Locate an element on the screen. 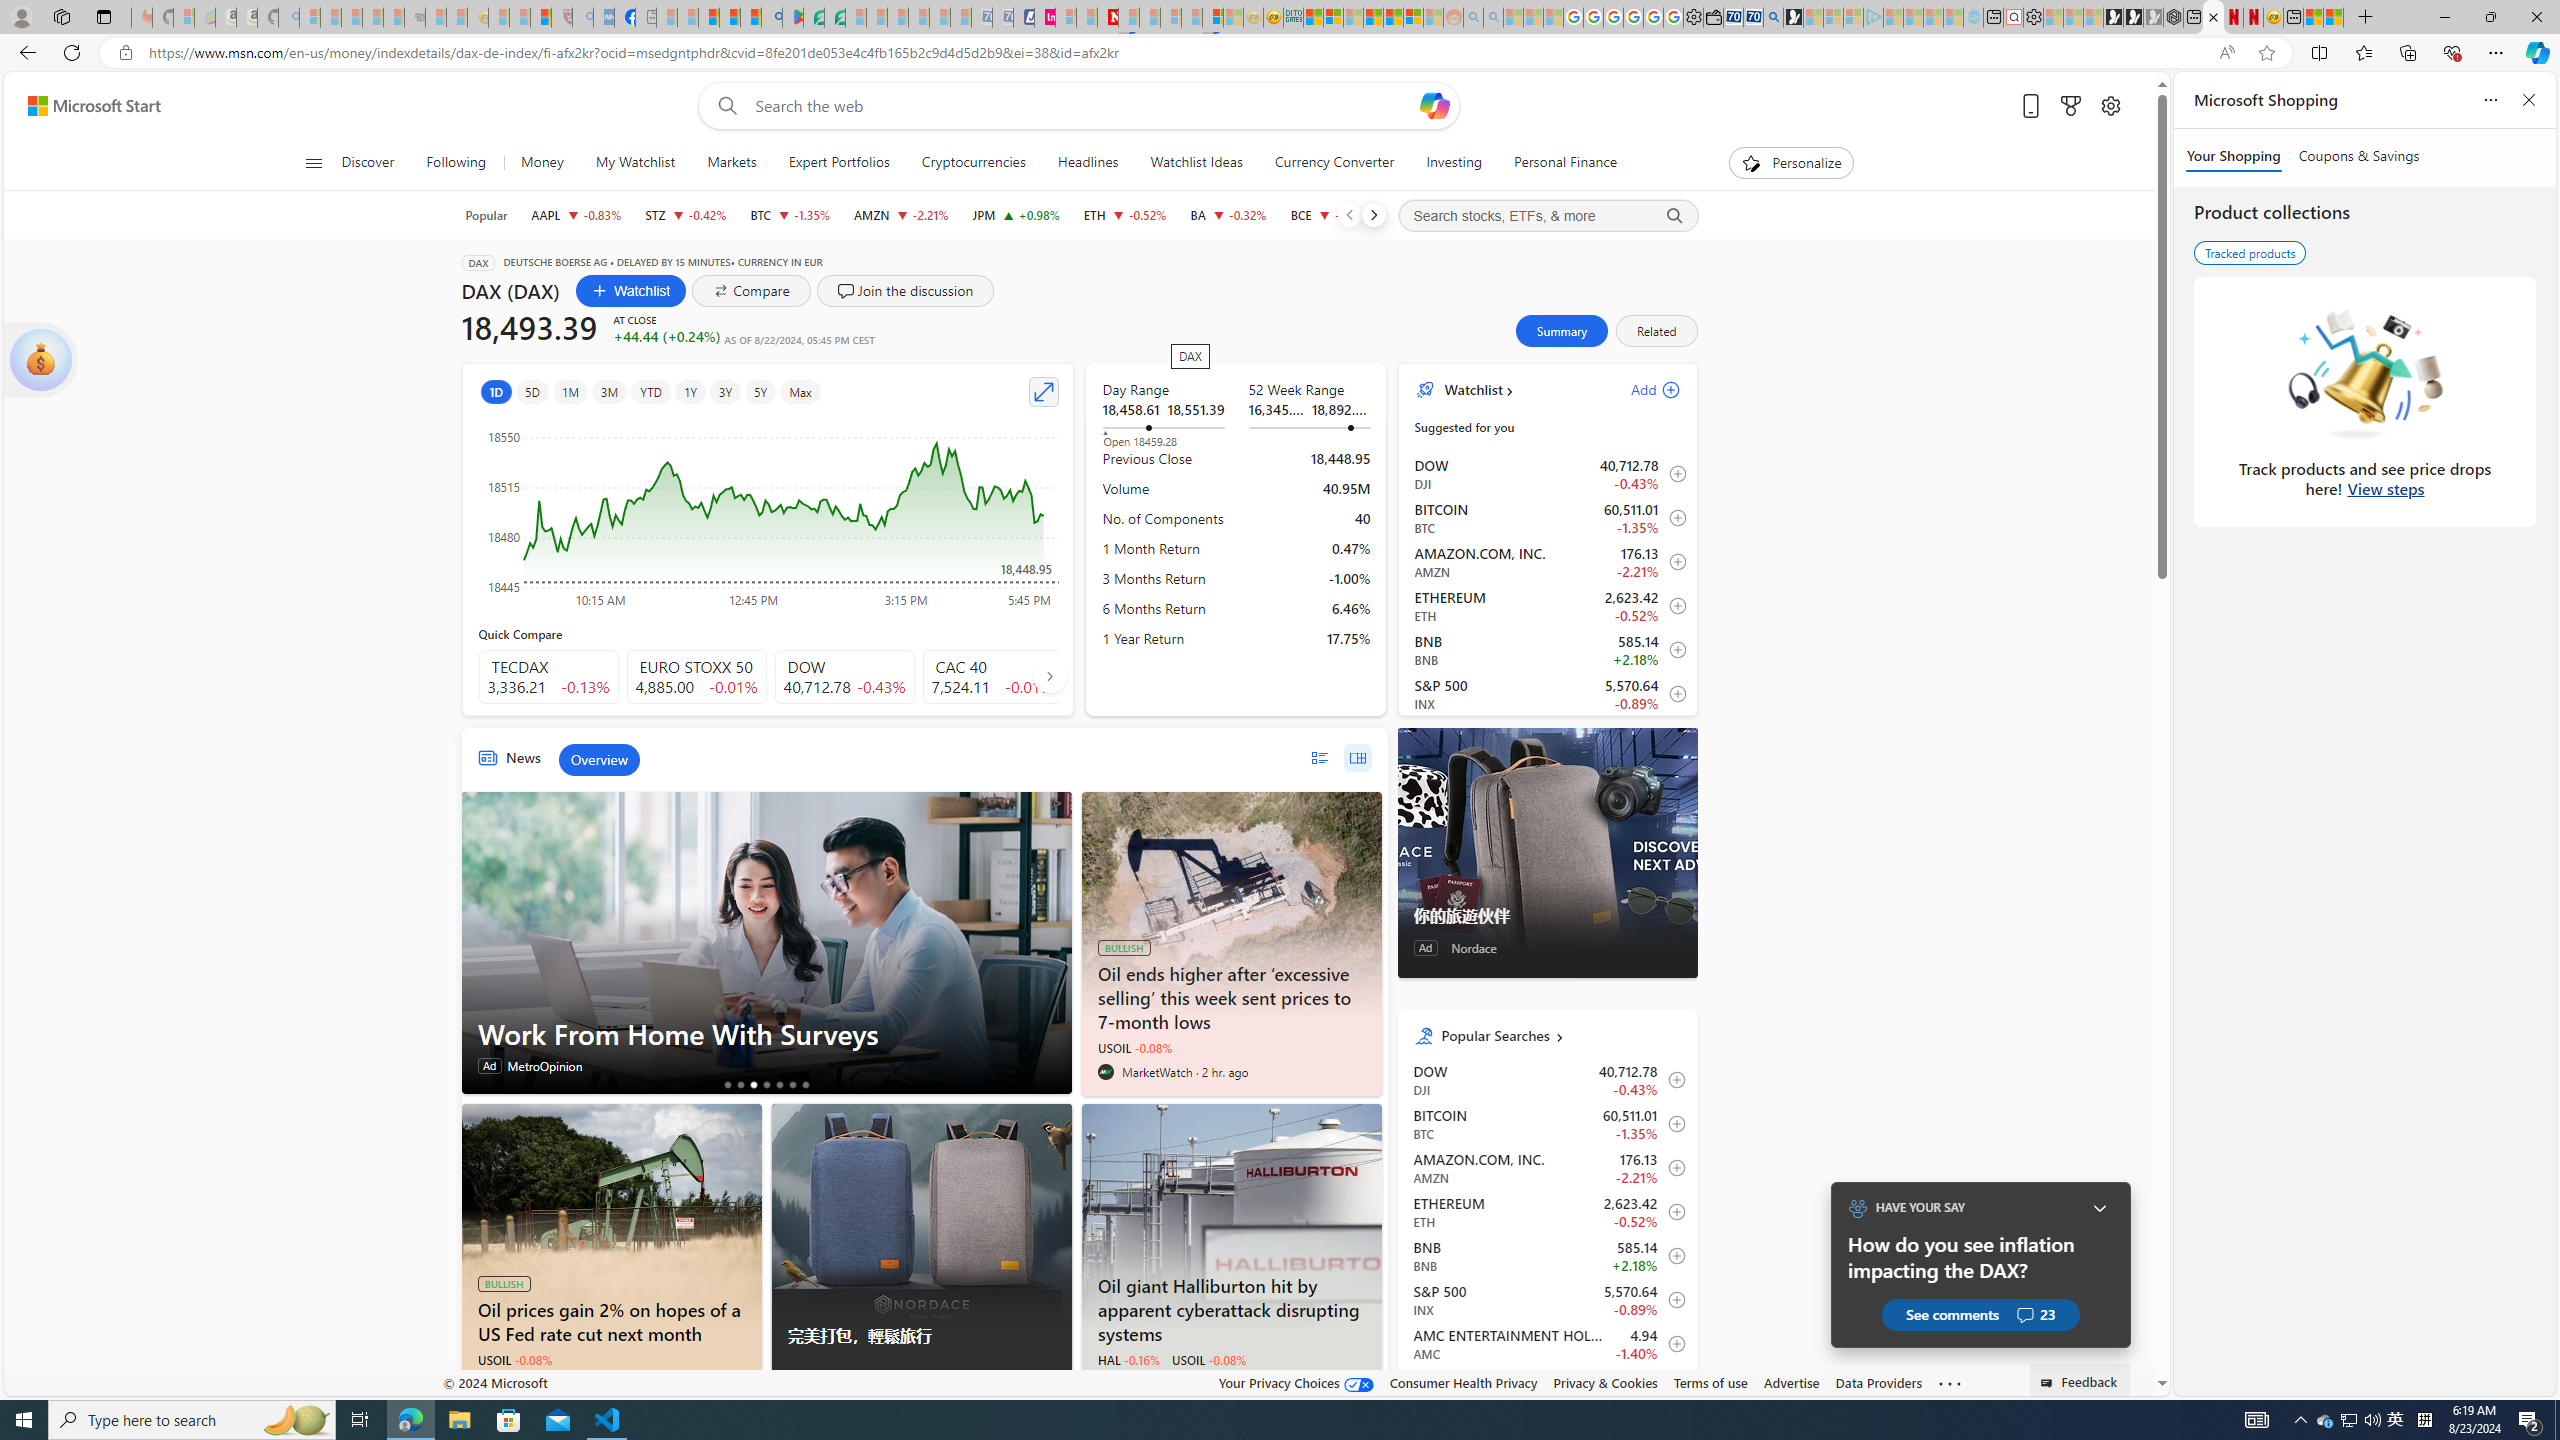 The height and width of the screenshot is (1440, 2560). Terms of Use Agreement is located at coordinates (814, 17).